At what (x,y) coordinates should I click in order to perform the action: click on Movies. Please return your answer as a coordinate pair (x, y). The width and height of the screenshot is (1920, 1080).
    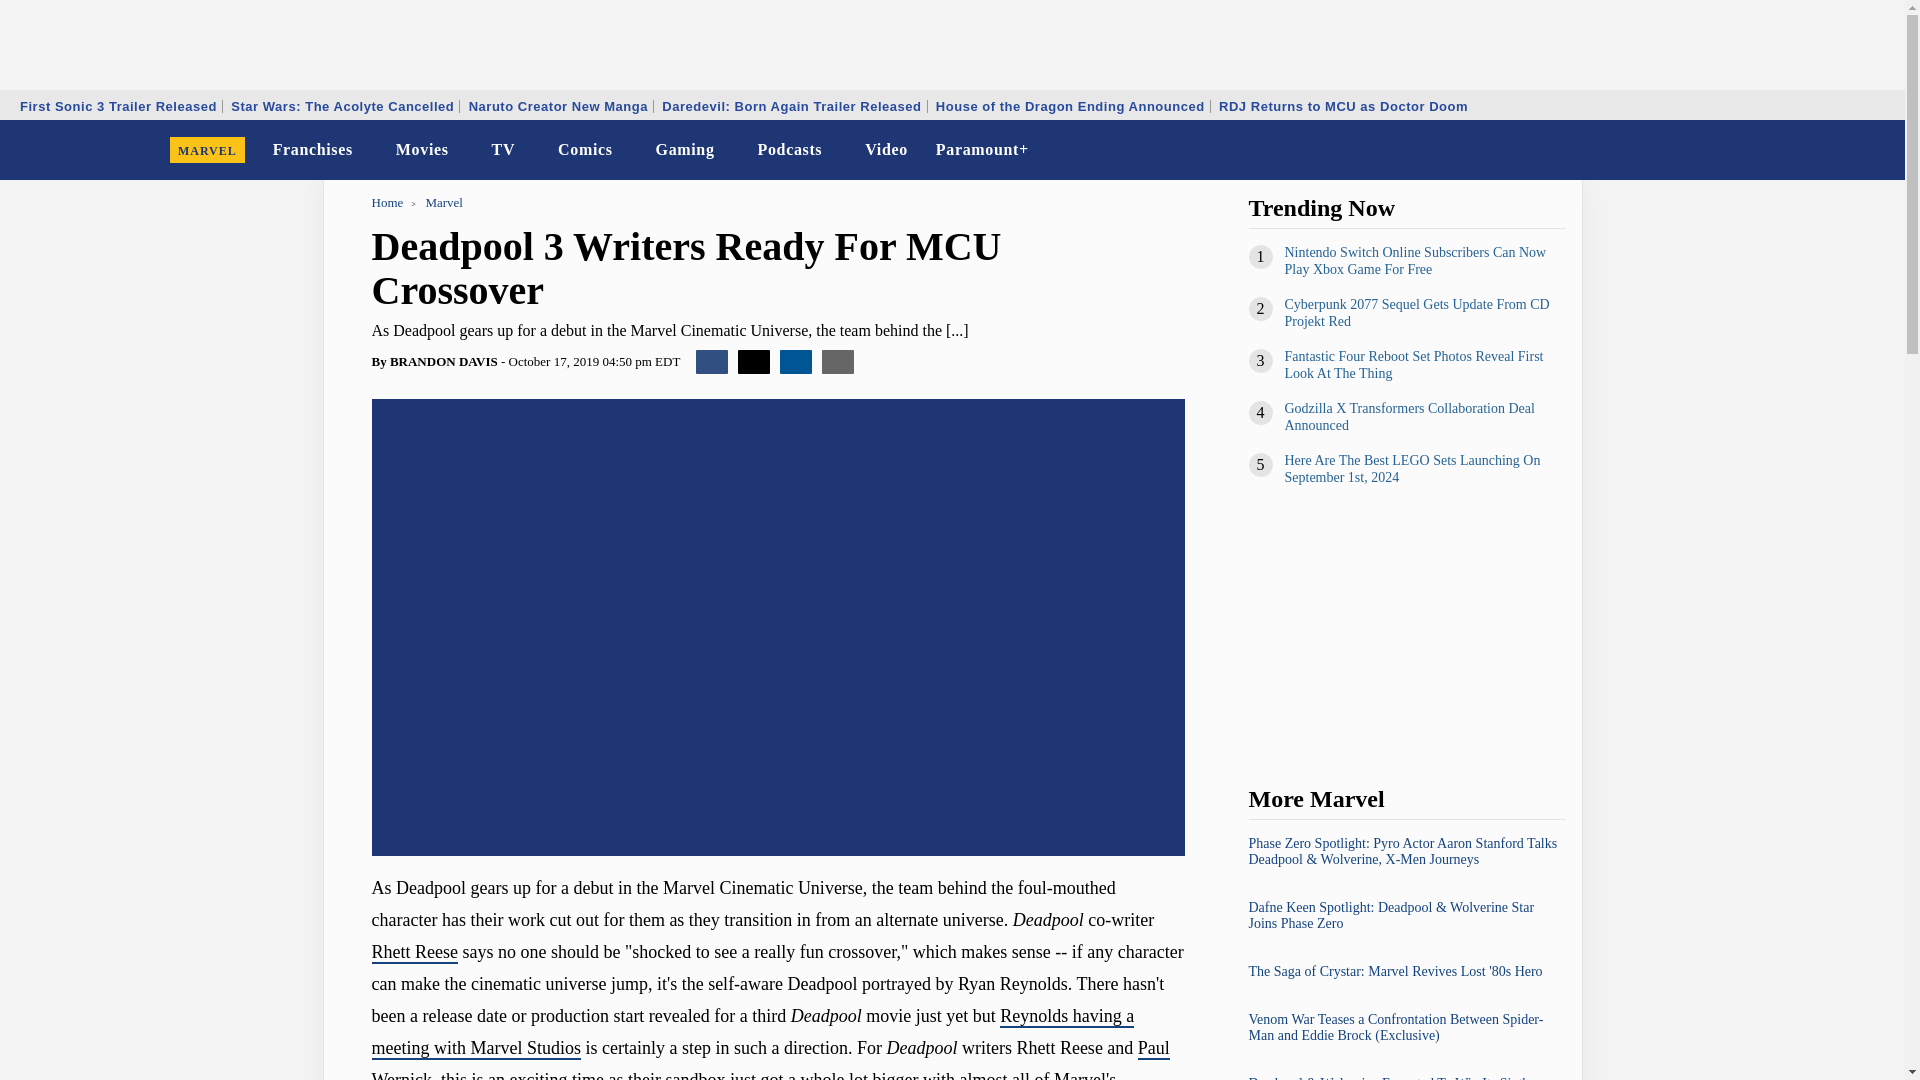
    Looking at the image, I should click on (422, 150).